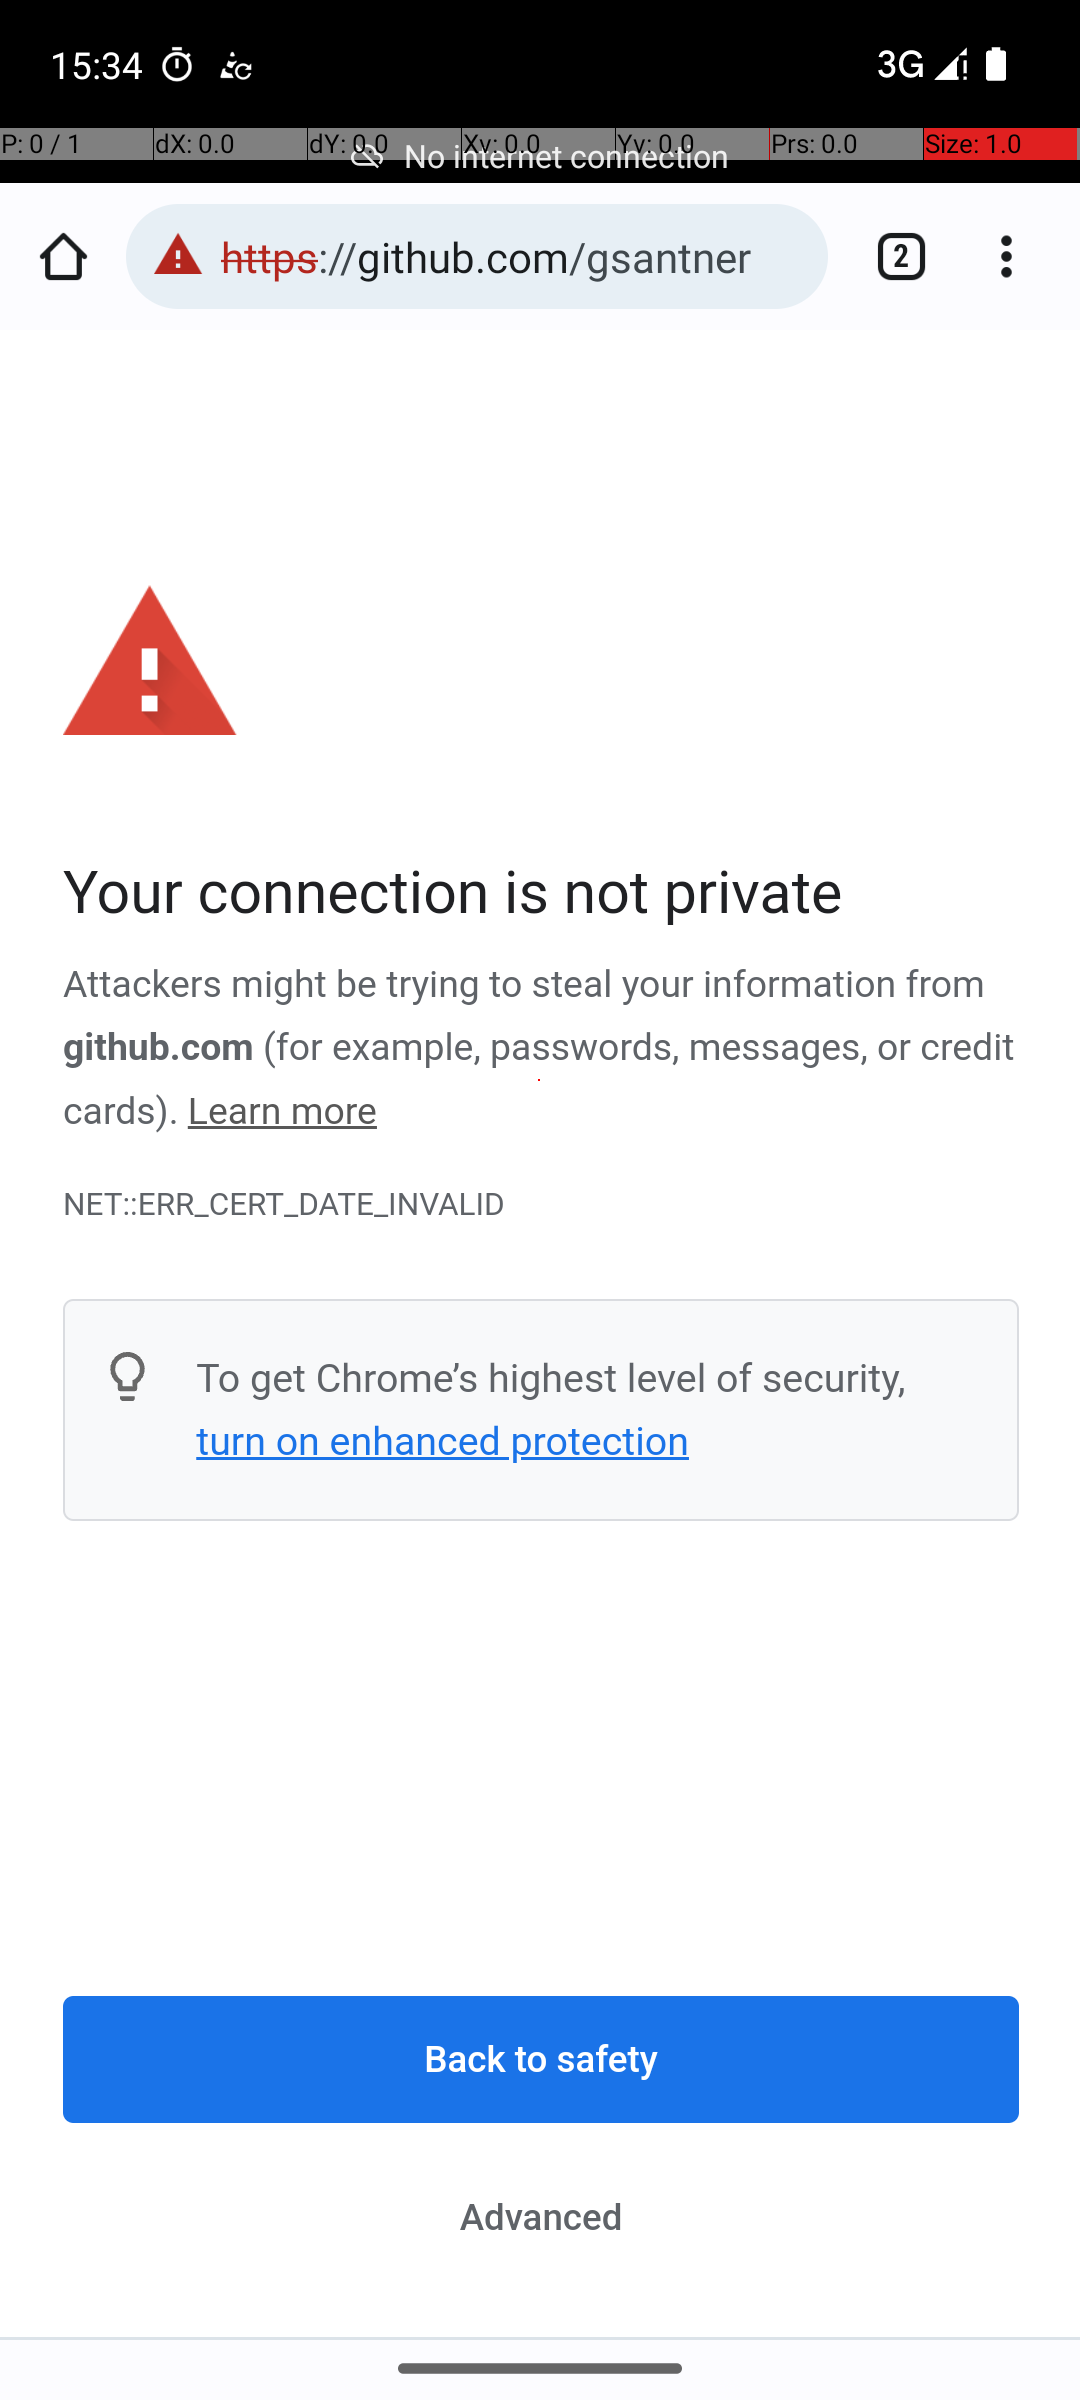  What do you see at coordinates (514, 256) in the screenshot?
I see `https://github.com/gsantner` at bounding box center [514, 256].